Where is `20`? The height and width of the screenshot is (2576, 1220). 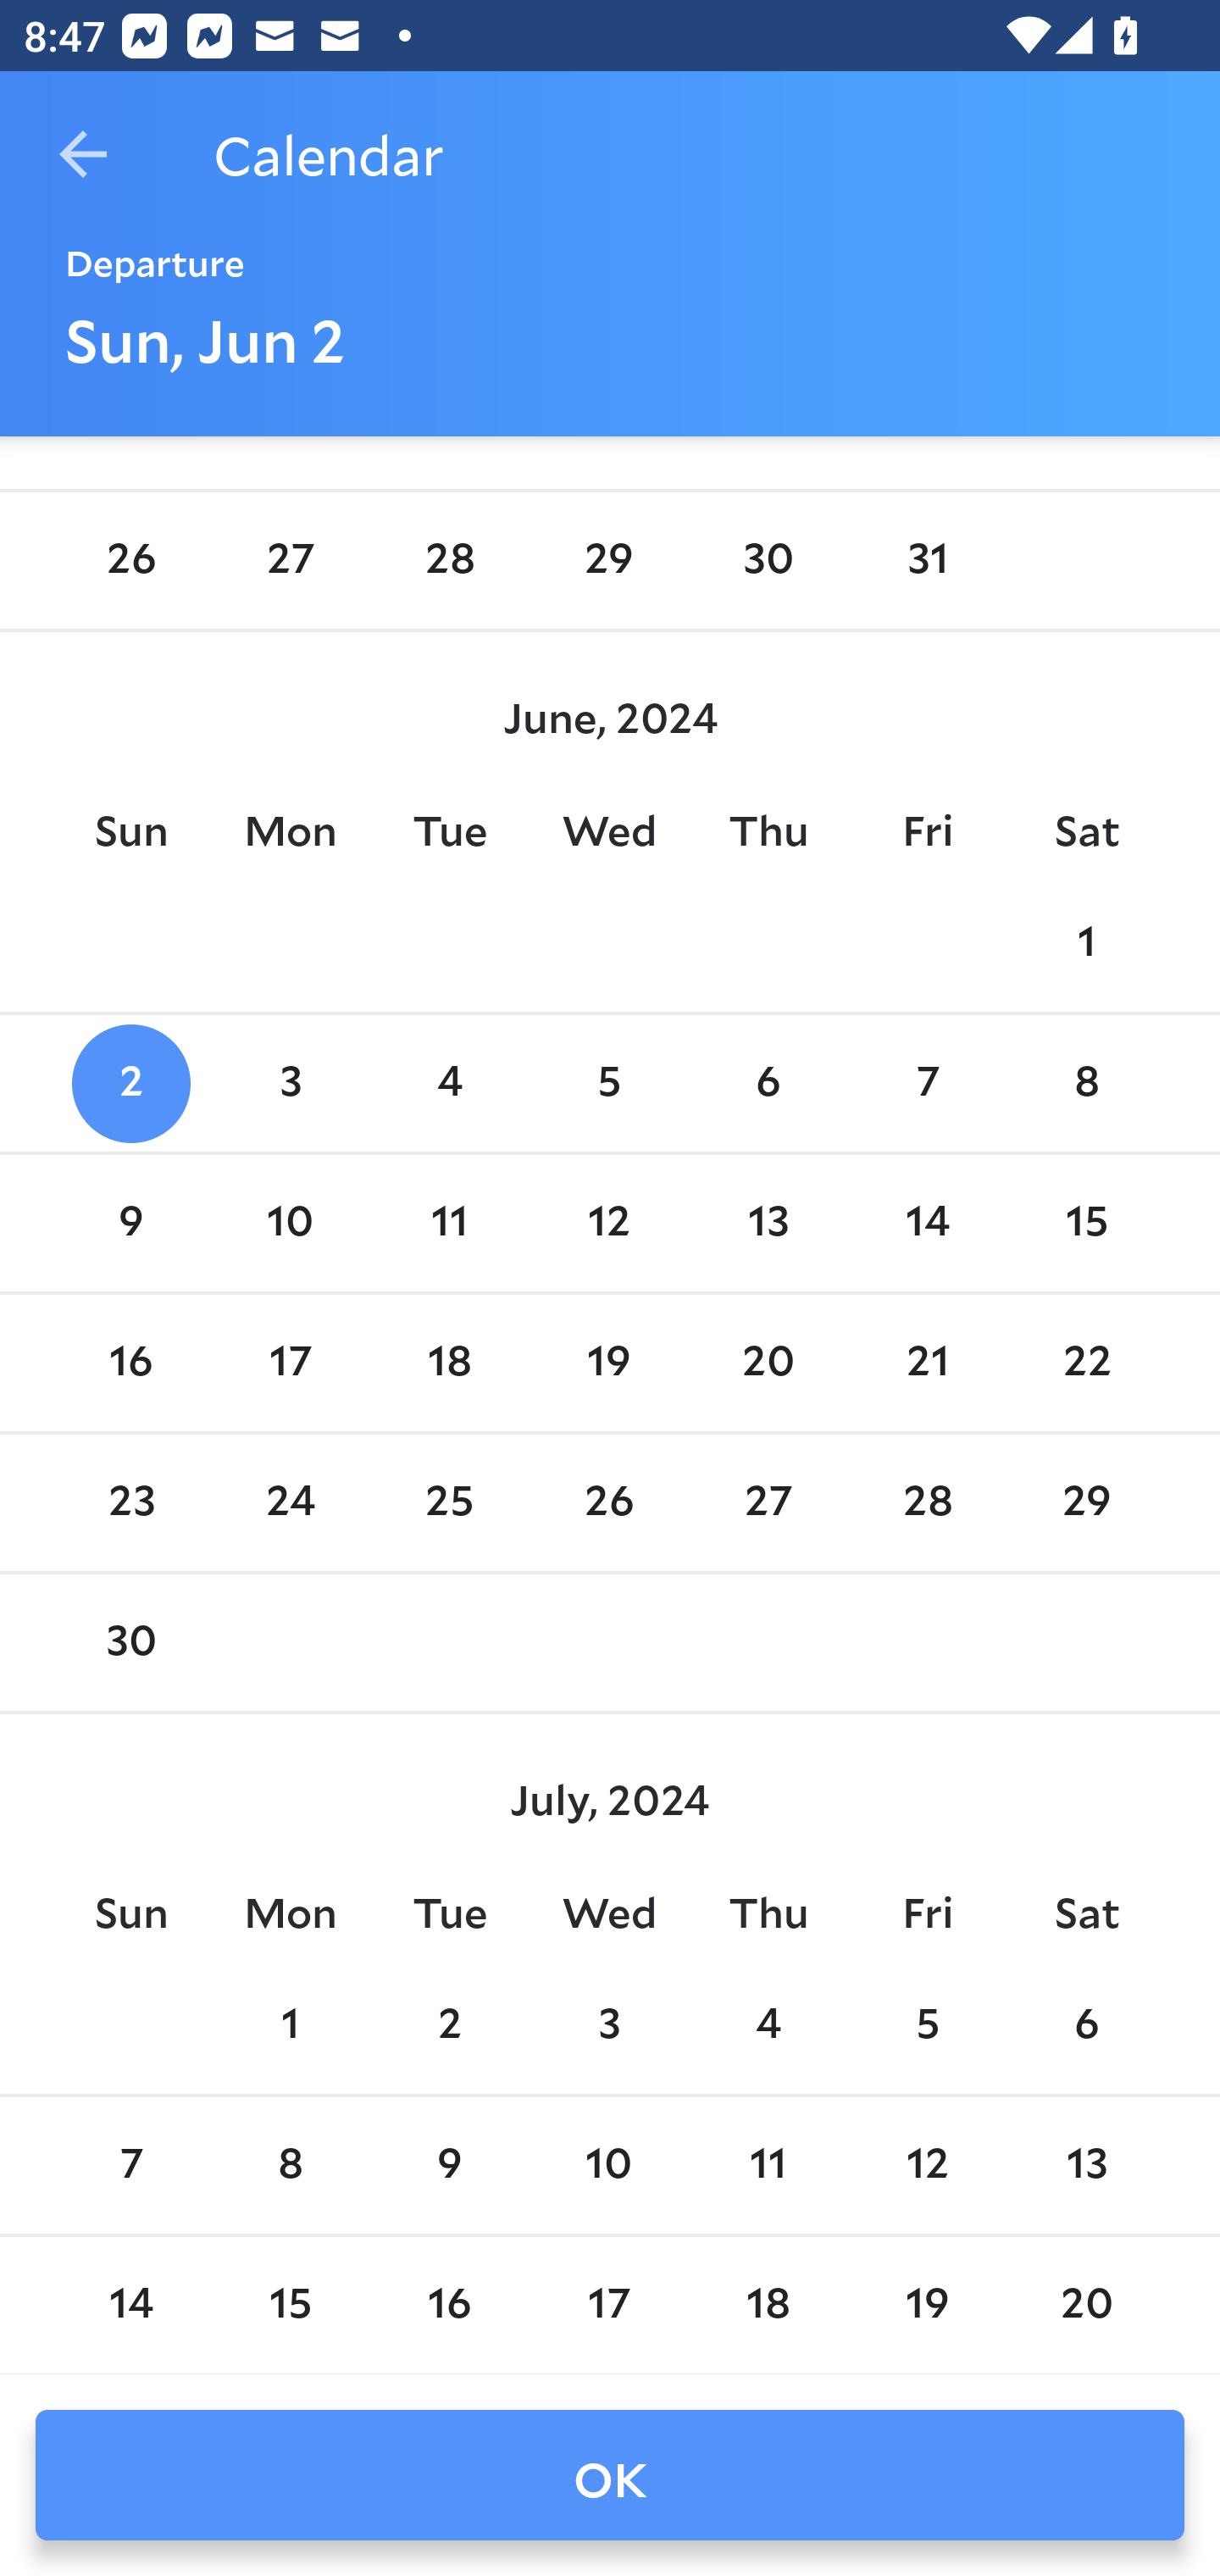
20 is located at coordinates (768, 1363).